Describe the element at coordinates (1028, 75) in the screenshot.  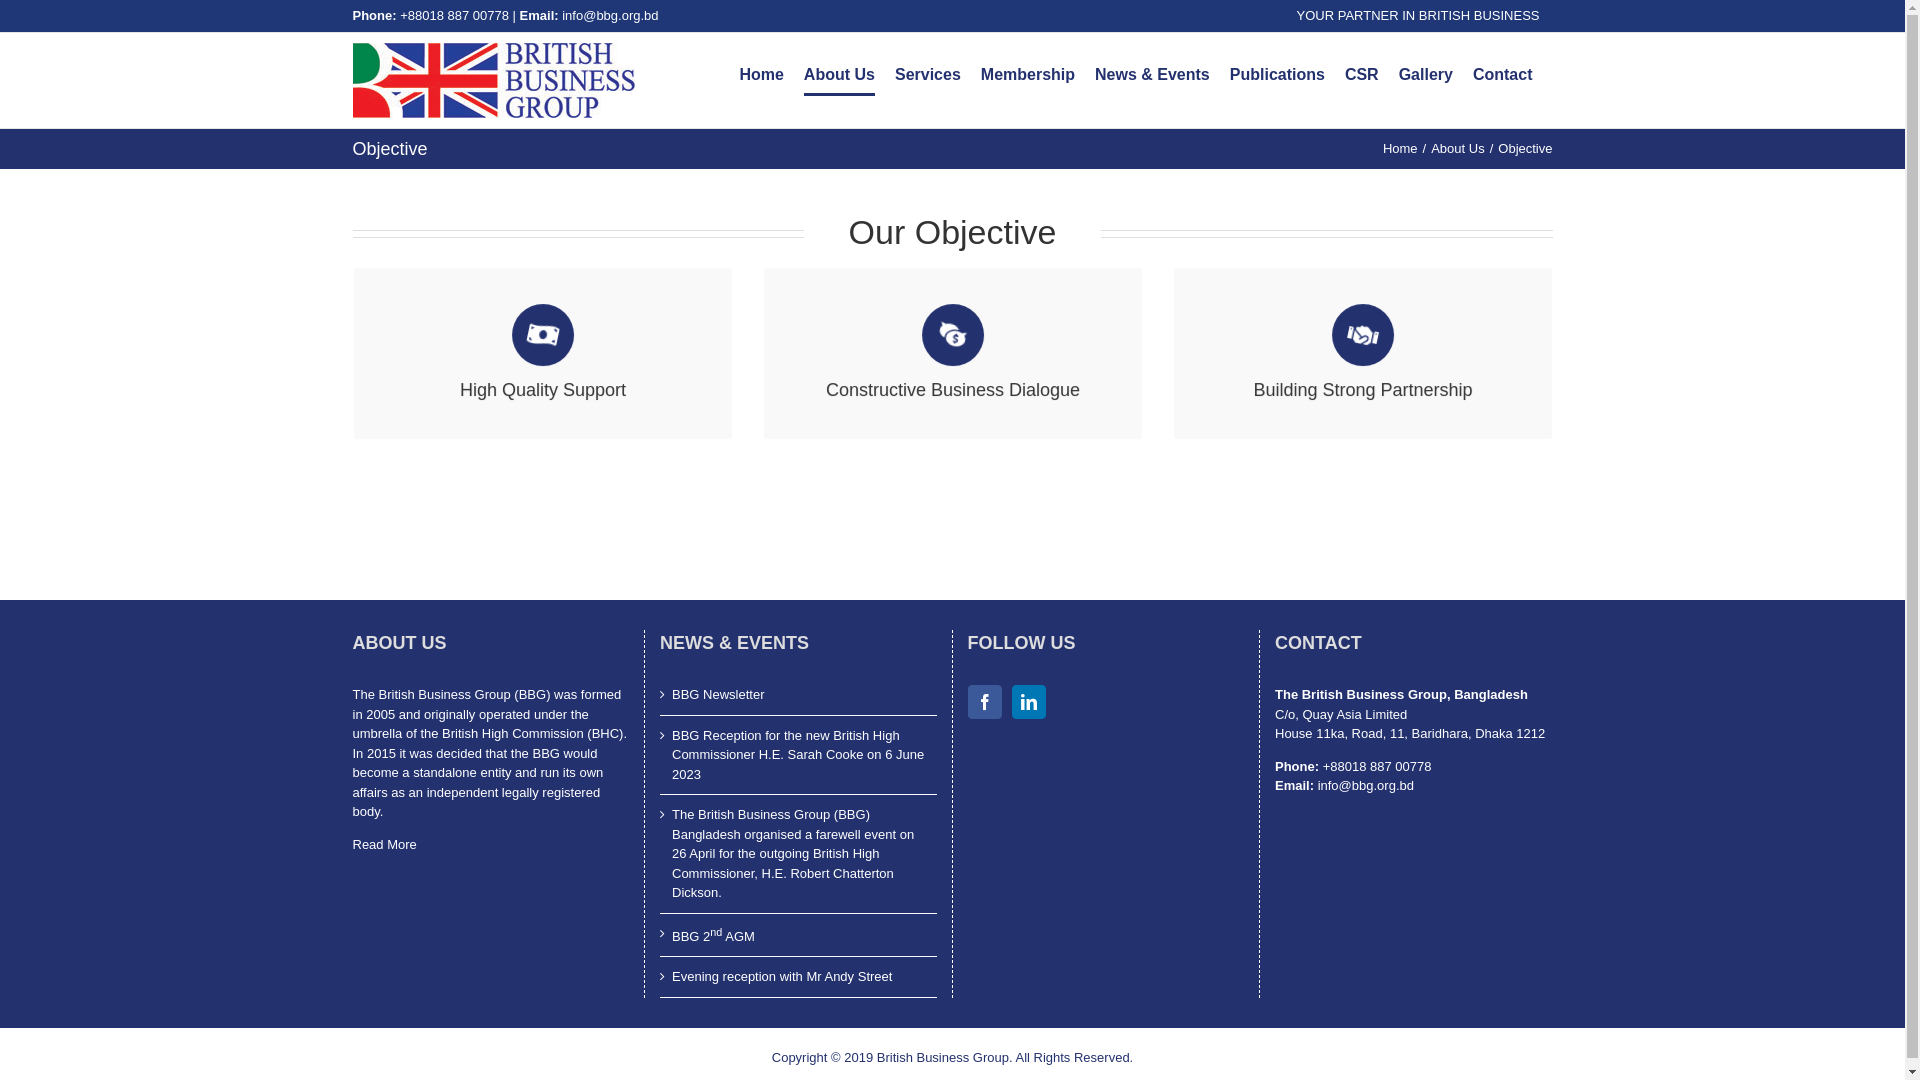
I see `Membership` at that location.